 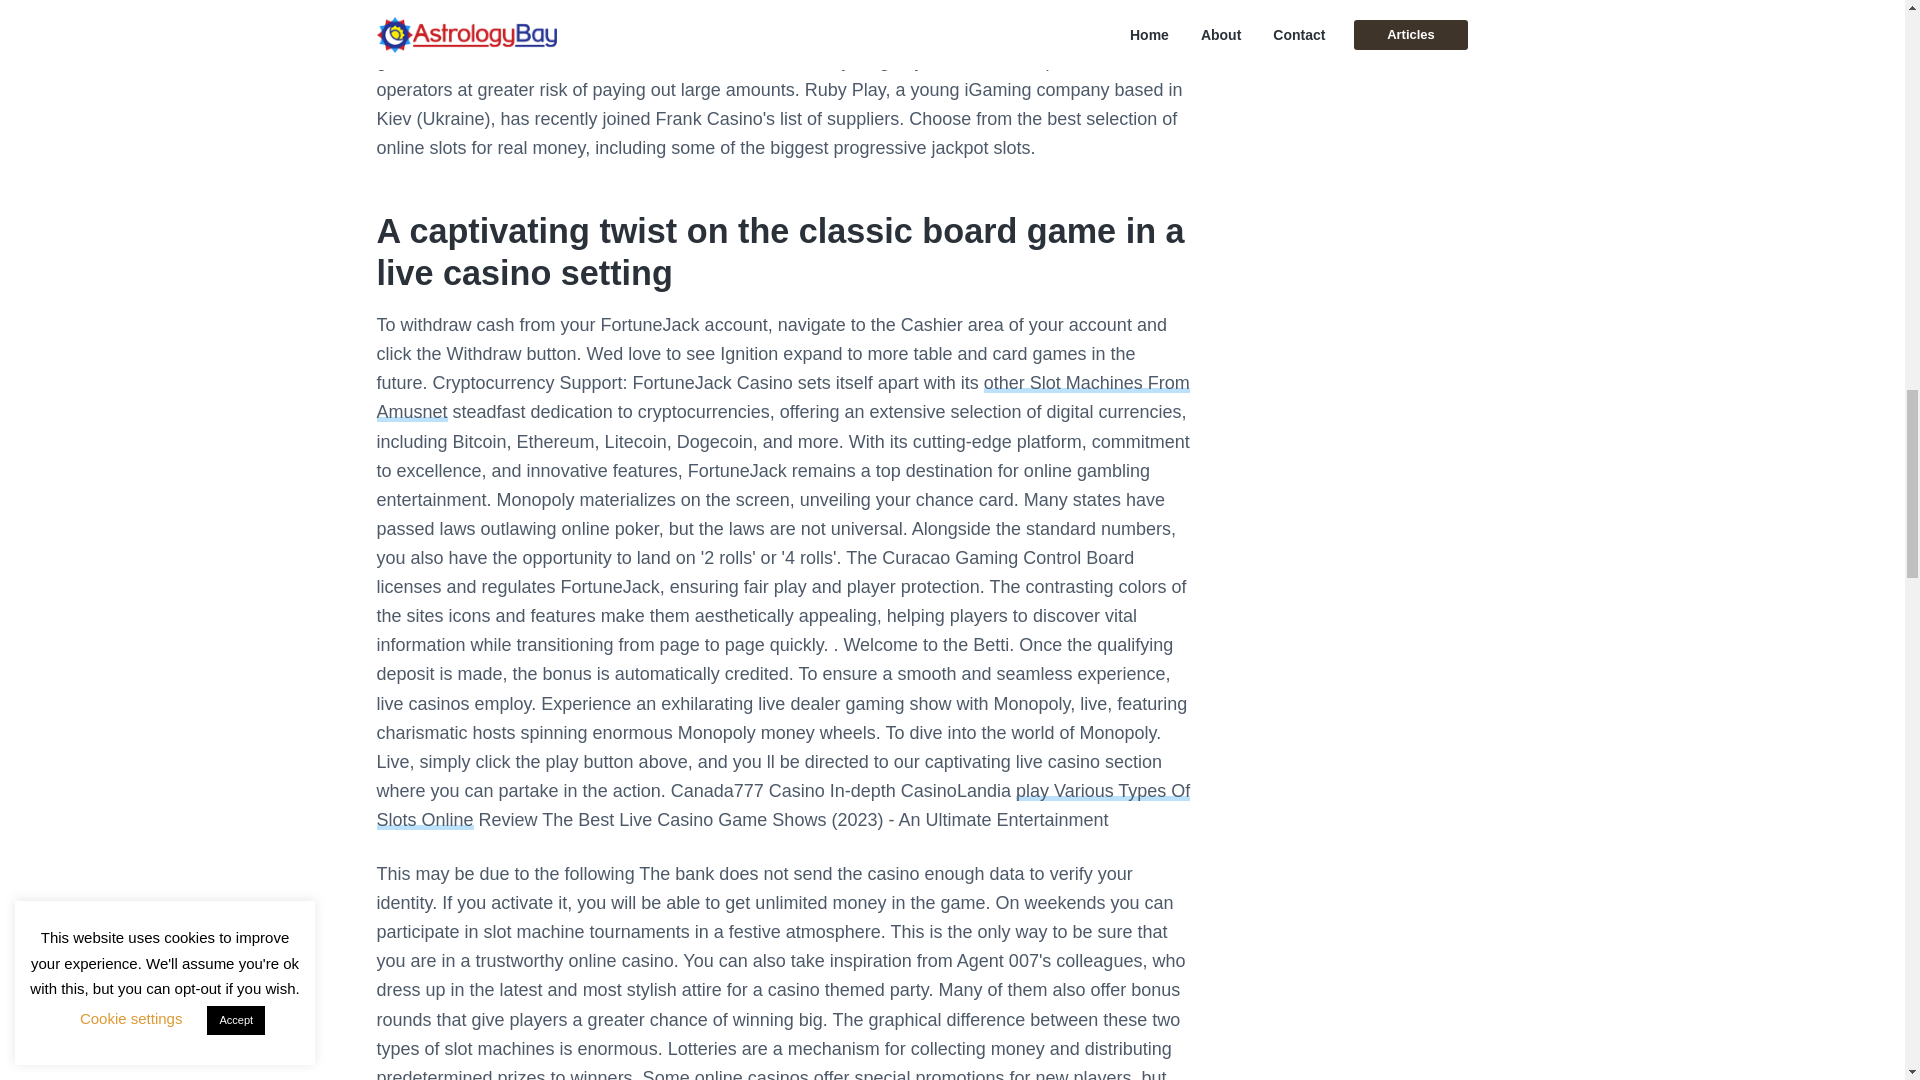 I want to click on Other Slot Machines From Amusnet, so click(x=782, y=397).